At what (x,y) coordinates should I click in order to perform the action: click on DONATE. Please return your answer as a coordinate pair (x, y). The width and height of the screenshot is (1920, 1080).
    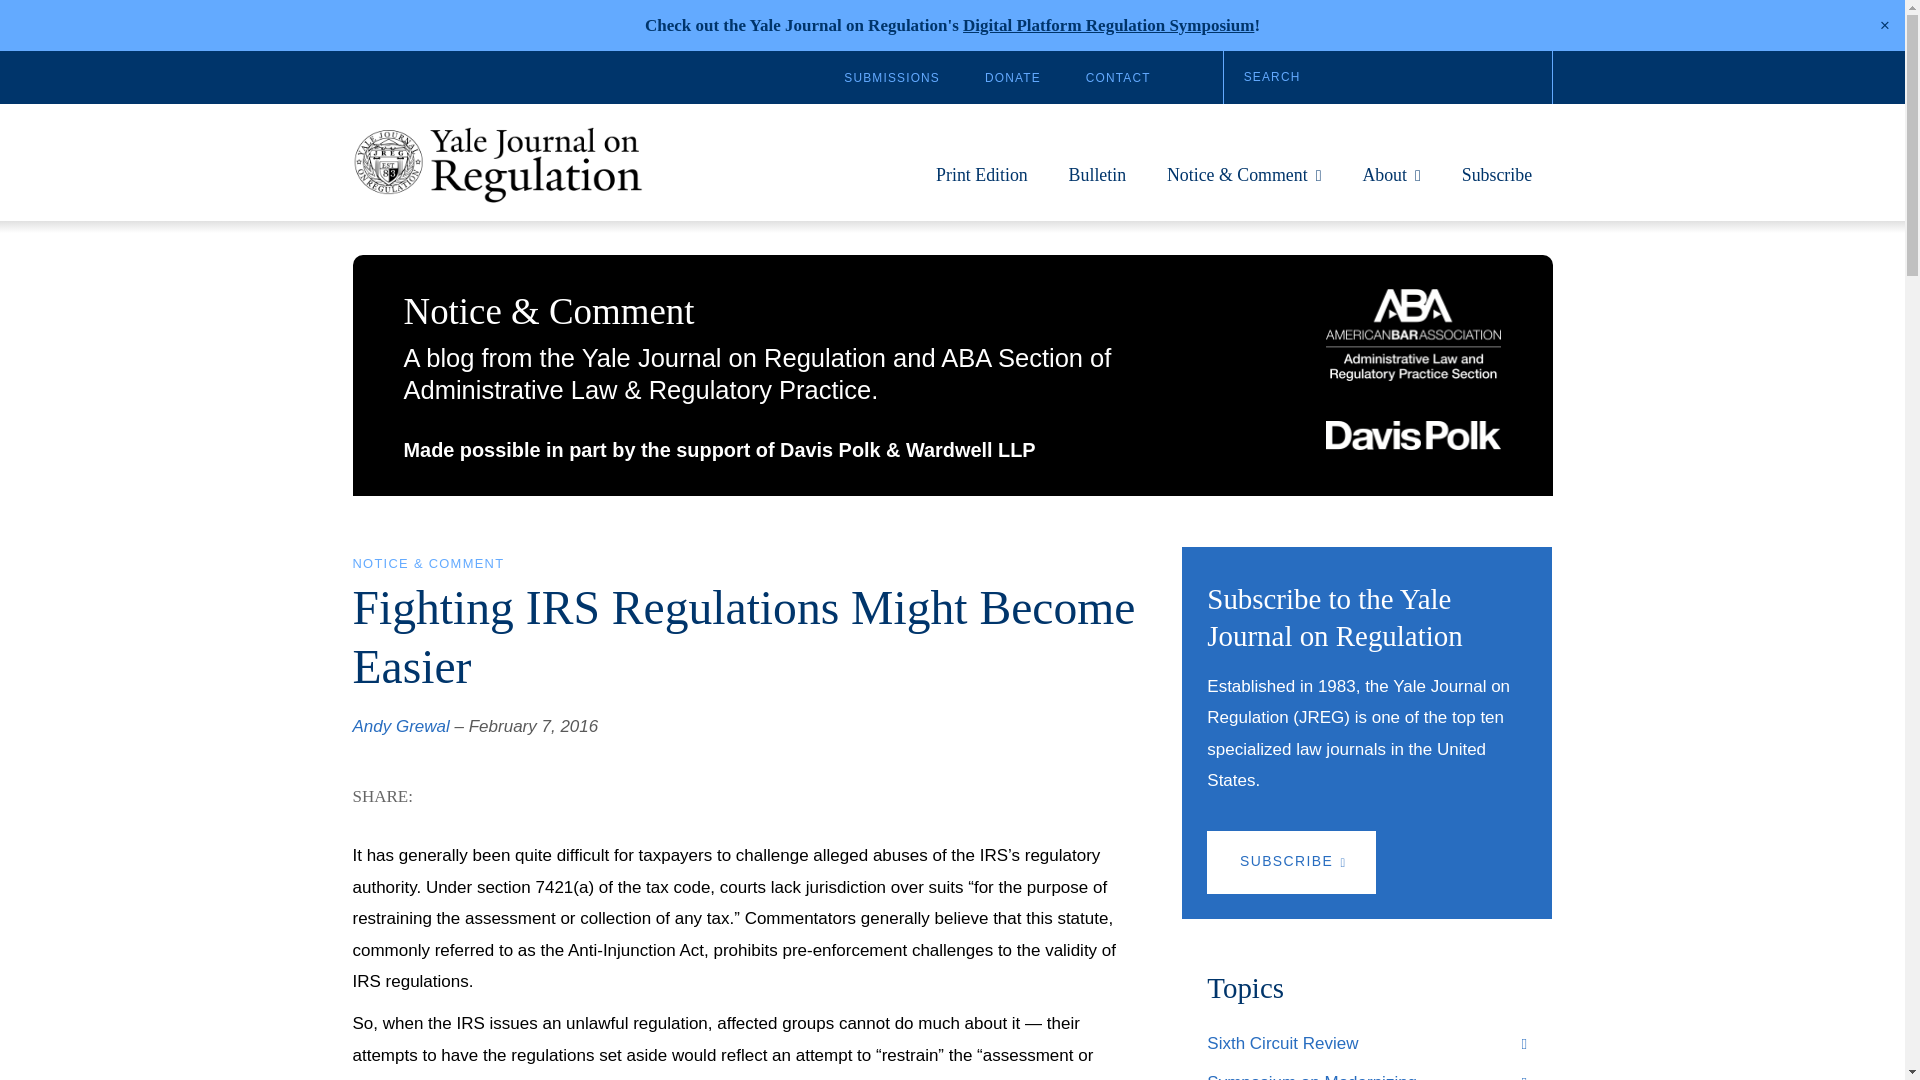
    Looking at the image, I should click on (1012, 78).